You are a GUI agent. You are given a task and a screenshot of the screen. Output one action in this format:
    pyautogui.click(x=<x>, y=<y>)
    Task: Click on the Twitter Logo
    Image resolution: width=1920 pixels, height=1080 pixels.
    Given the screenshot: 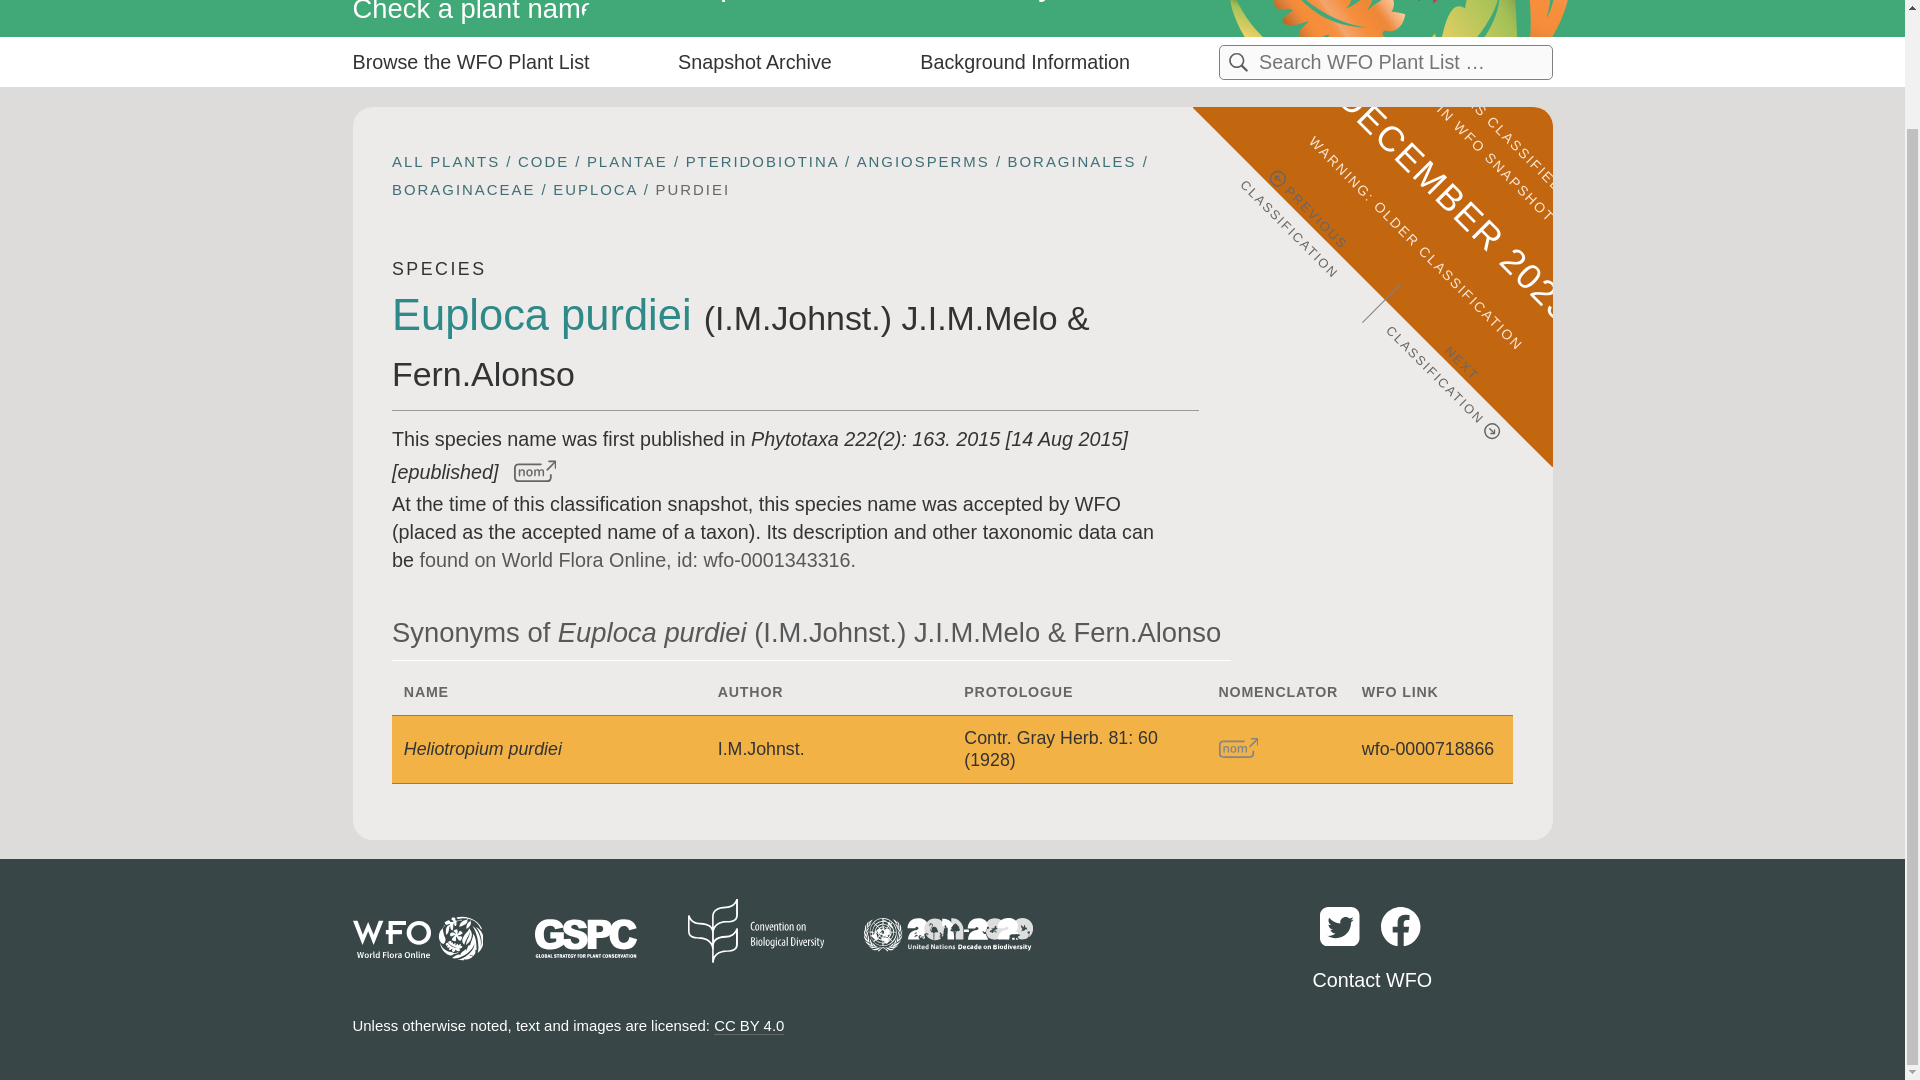 What is the action you would take?
    pyautogui.click(x=1340, y=926)
    